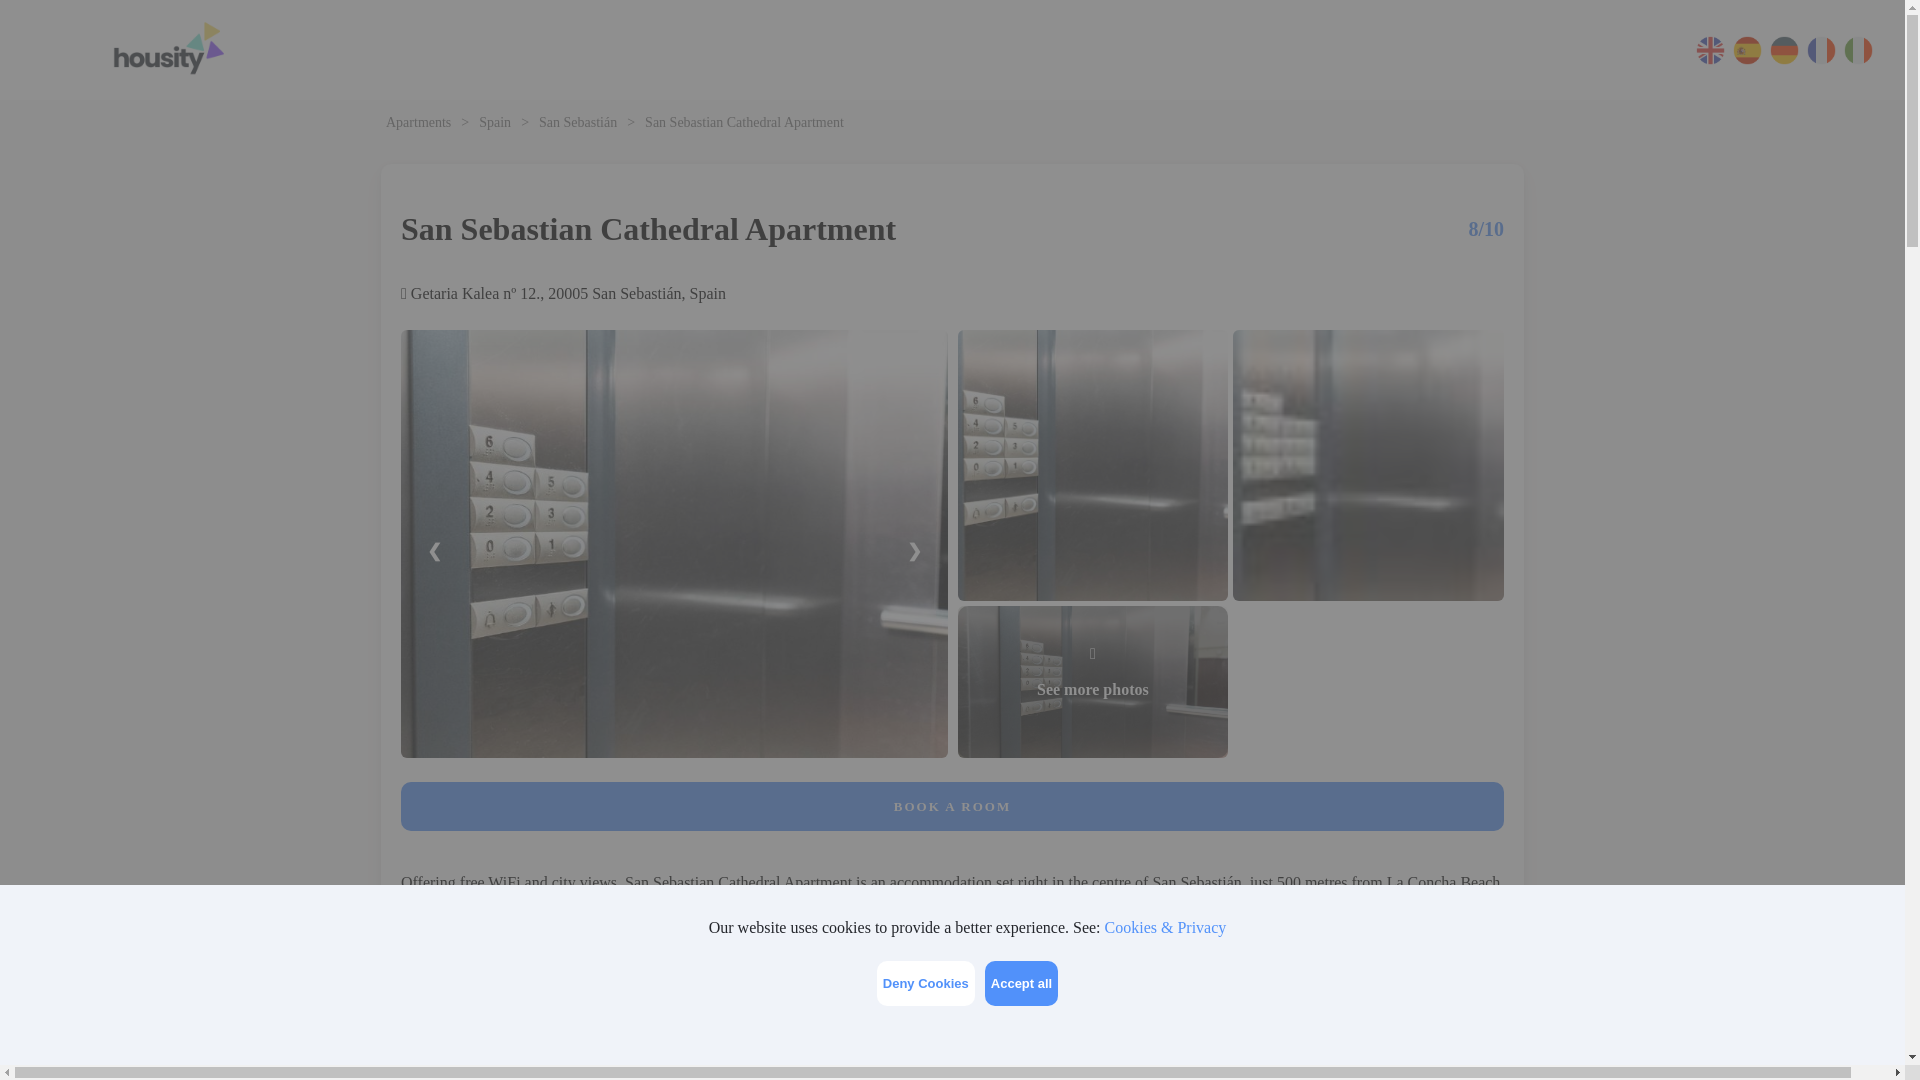 The image size is (1920, 1080). What do you see at coordinates (926, 983) in the screenshot?
I see `Deny Cookies` at bounding box center [926, 983].